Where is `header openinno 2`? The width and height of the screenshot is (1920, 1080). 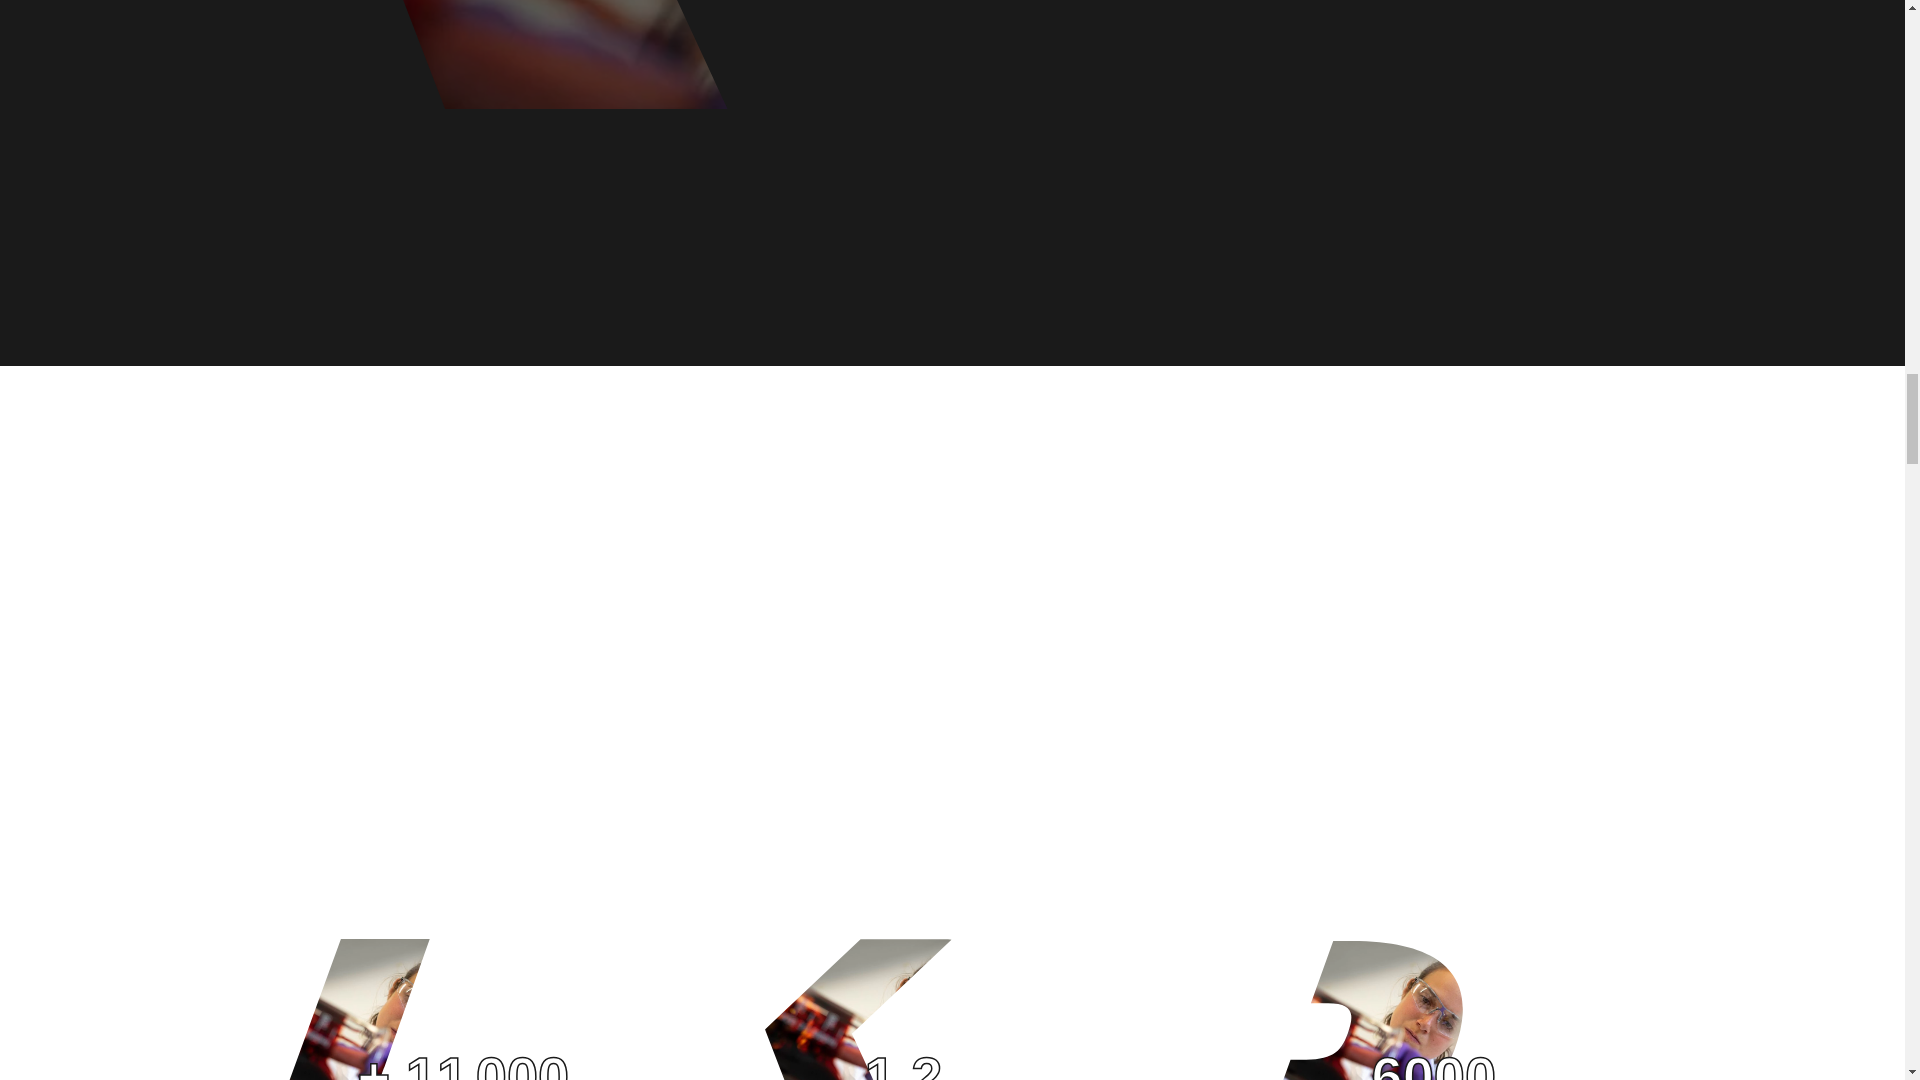 header openinno 2 is located at coordinates (351, 1009).